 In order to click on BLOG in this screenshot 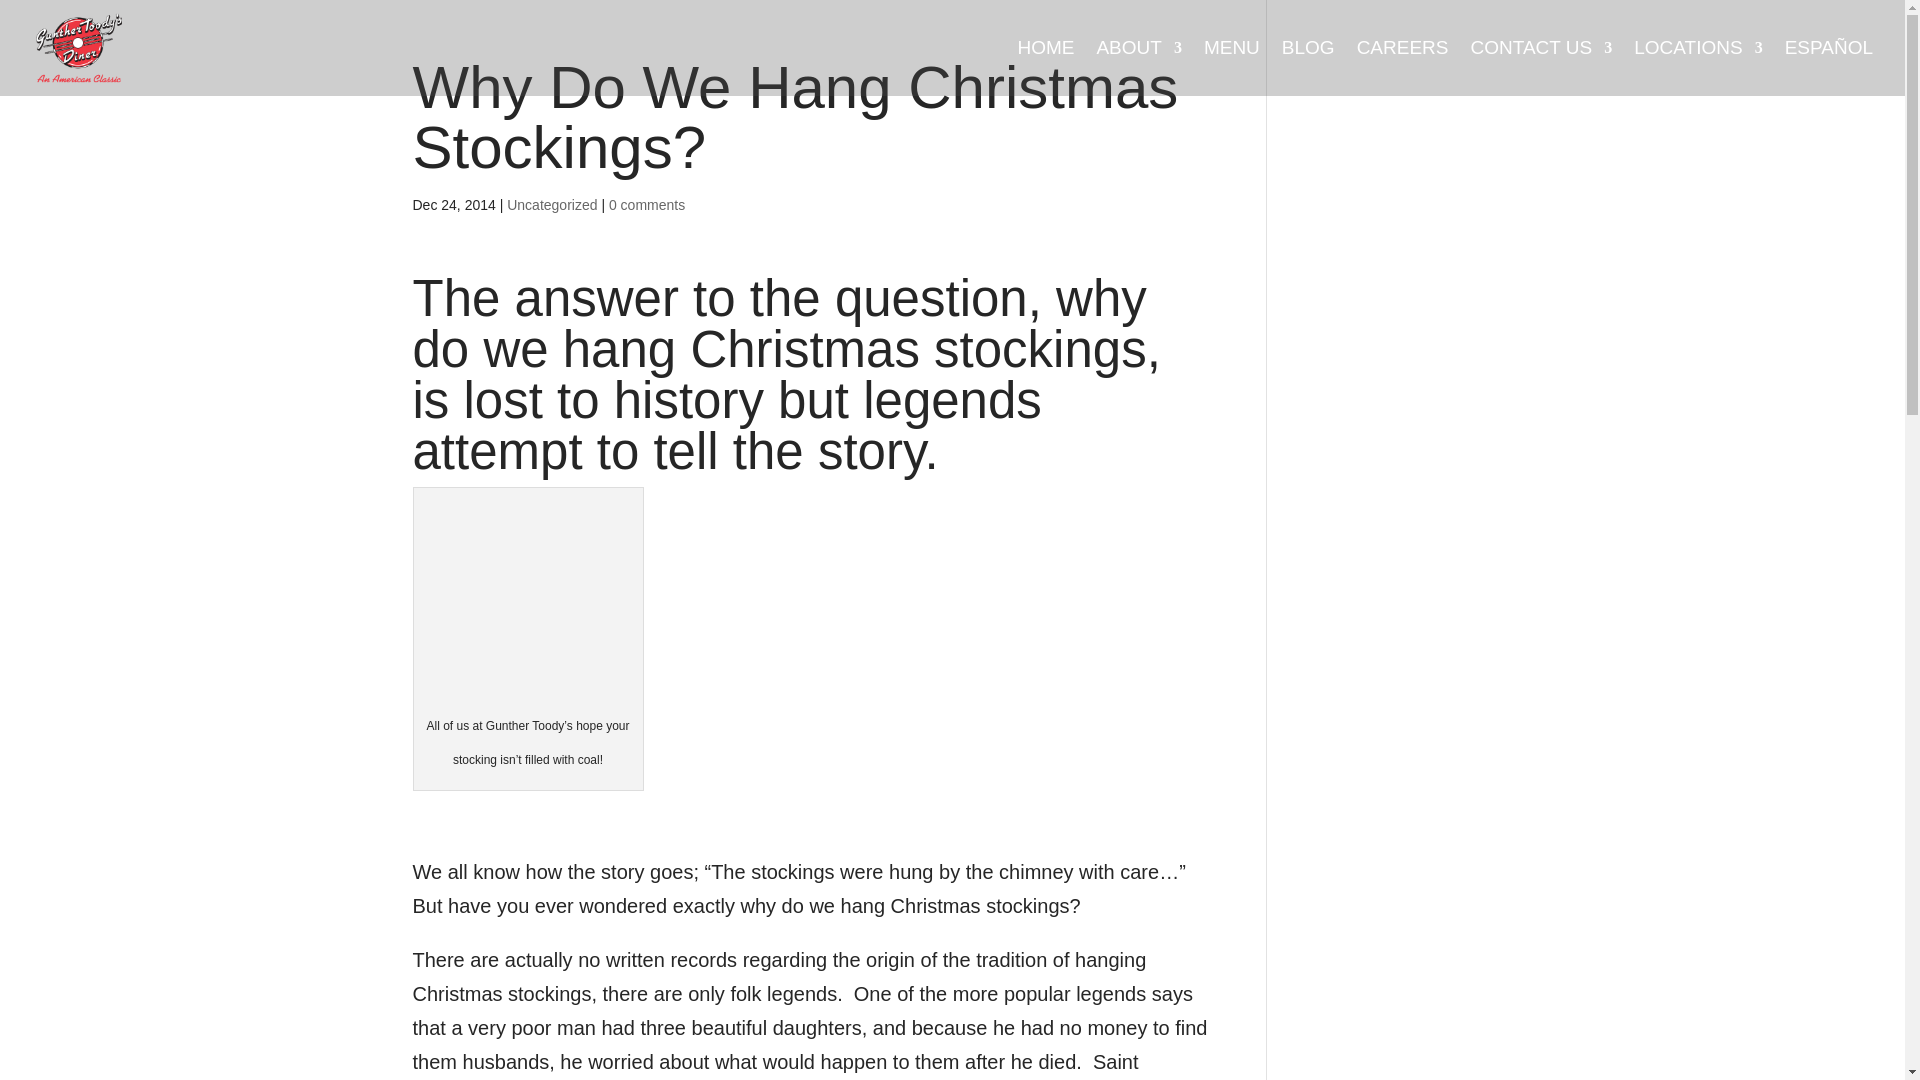, I will do `click(1308, 68)`.